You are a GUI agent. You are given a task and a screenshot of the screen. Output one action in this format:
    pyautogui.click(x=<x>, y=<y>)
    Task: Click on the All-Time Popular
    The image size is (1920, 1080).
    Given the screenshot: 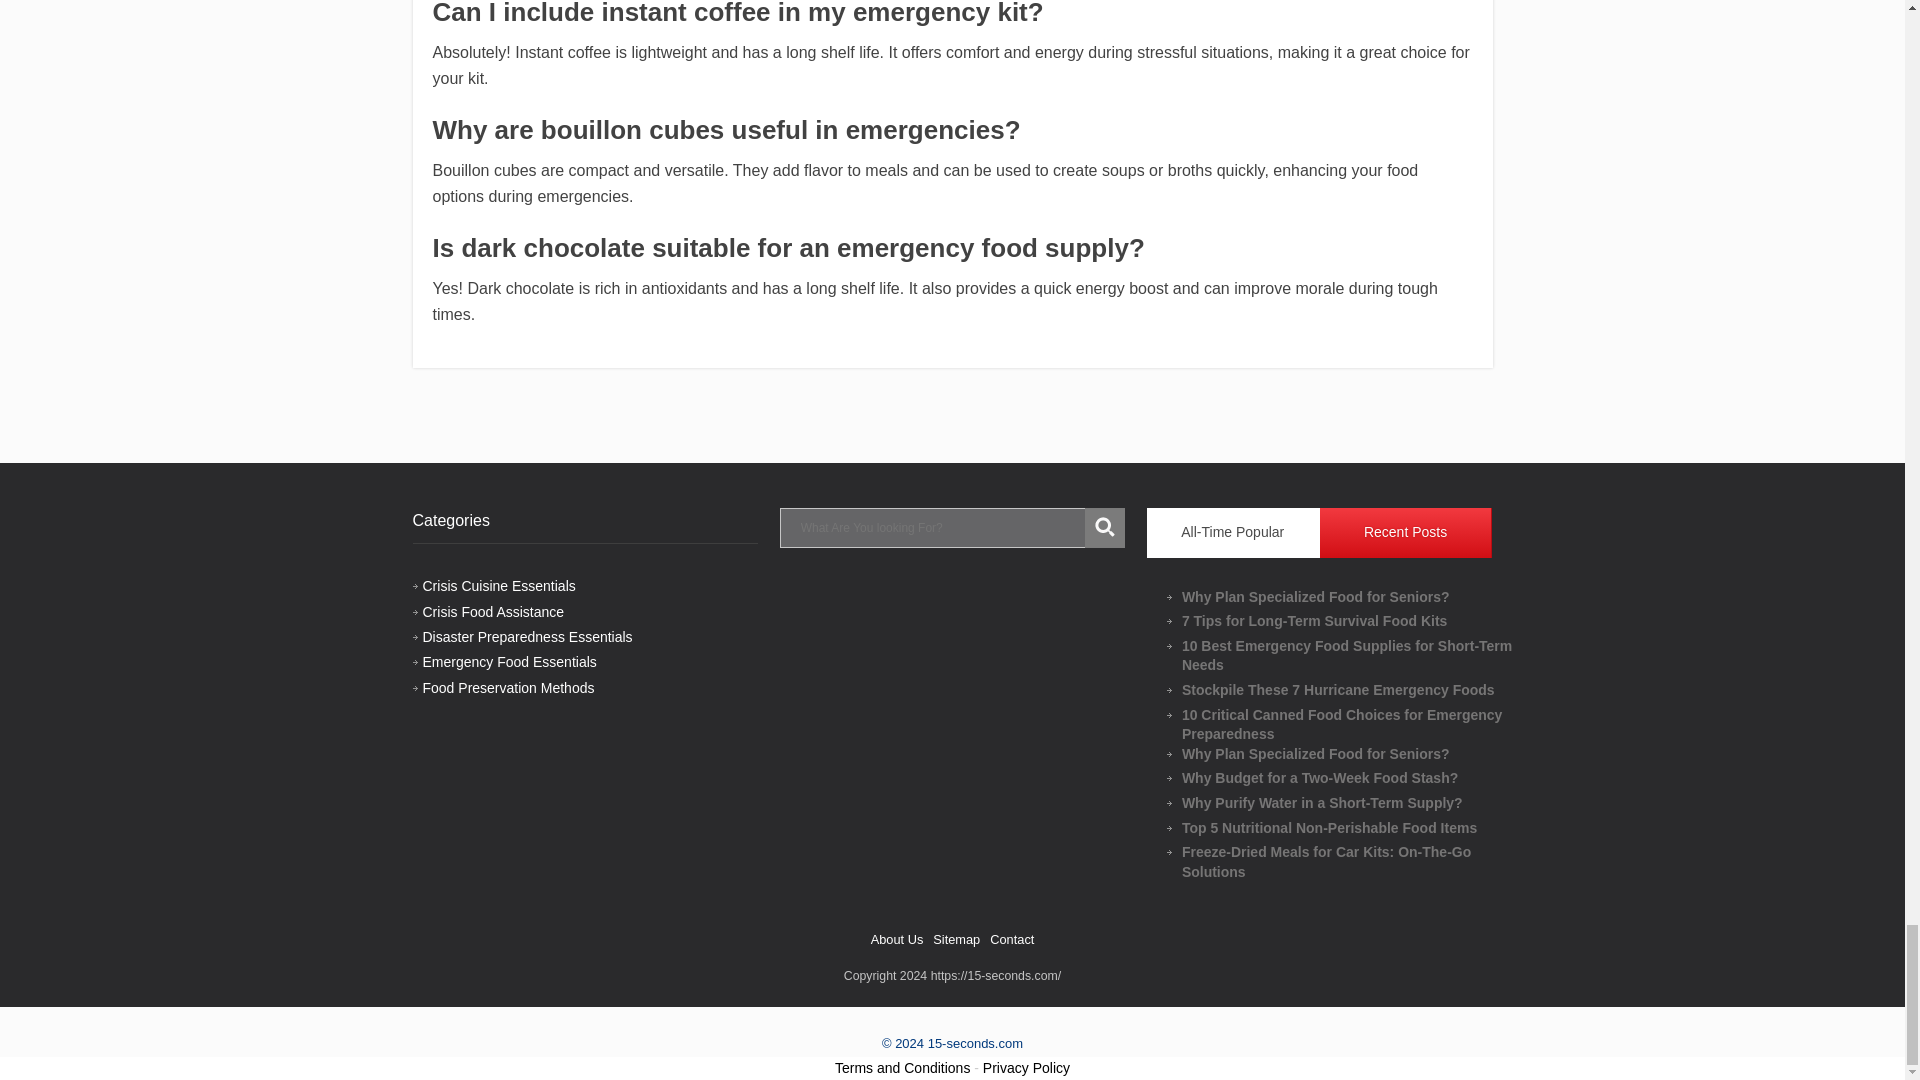 What is the action you would take?
    pyautogui.click(x=1233, y=532)
    